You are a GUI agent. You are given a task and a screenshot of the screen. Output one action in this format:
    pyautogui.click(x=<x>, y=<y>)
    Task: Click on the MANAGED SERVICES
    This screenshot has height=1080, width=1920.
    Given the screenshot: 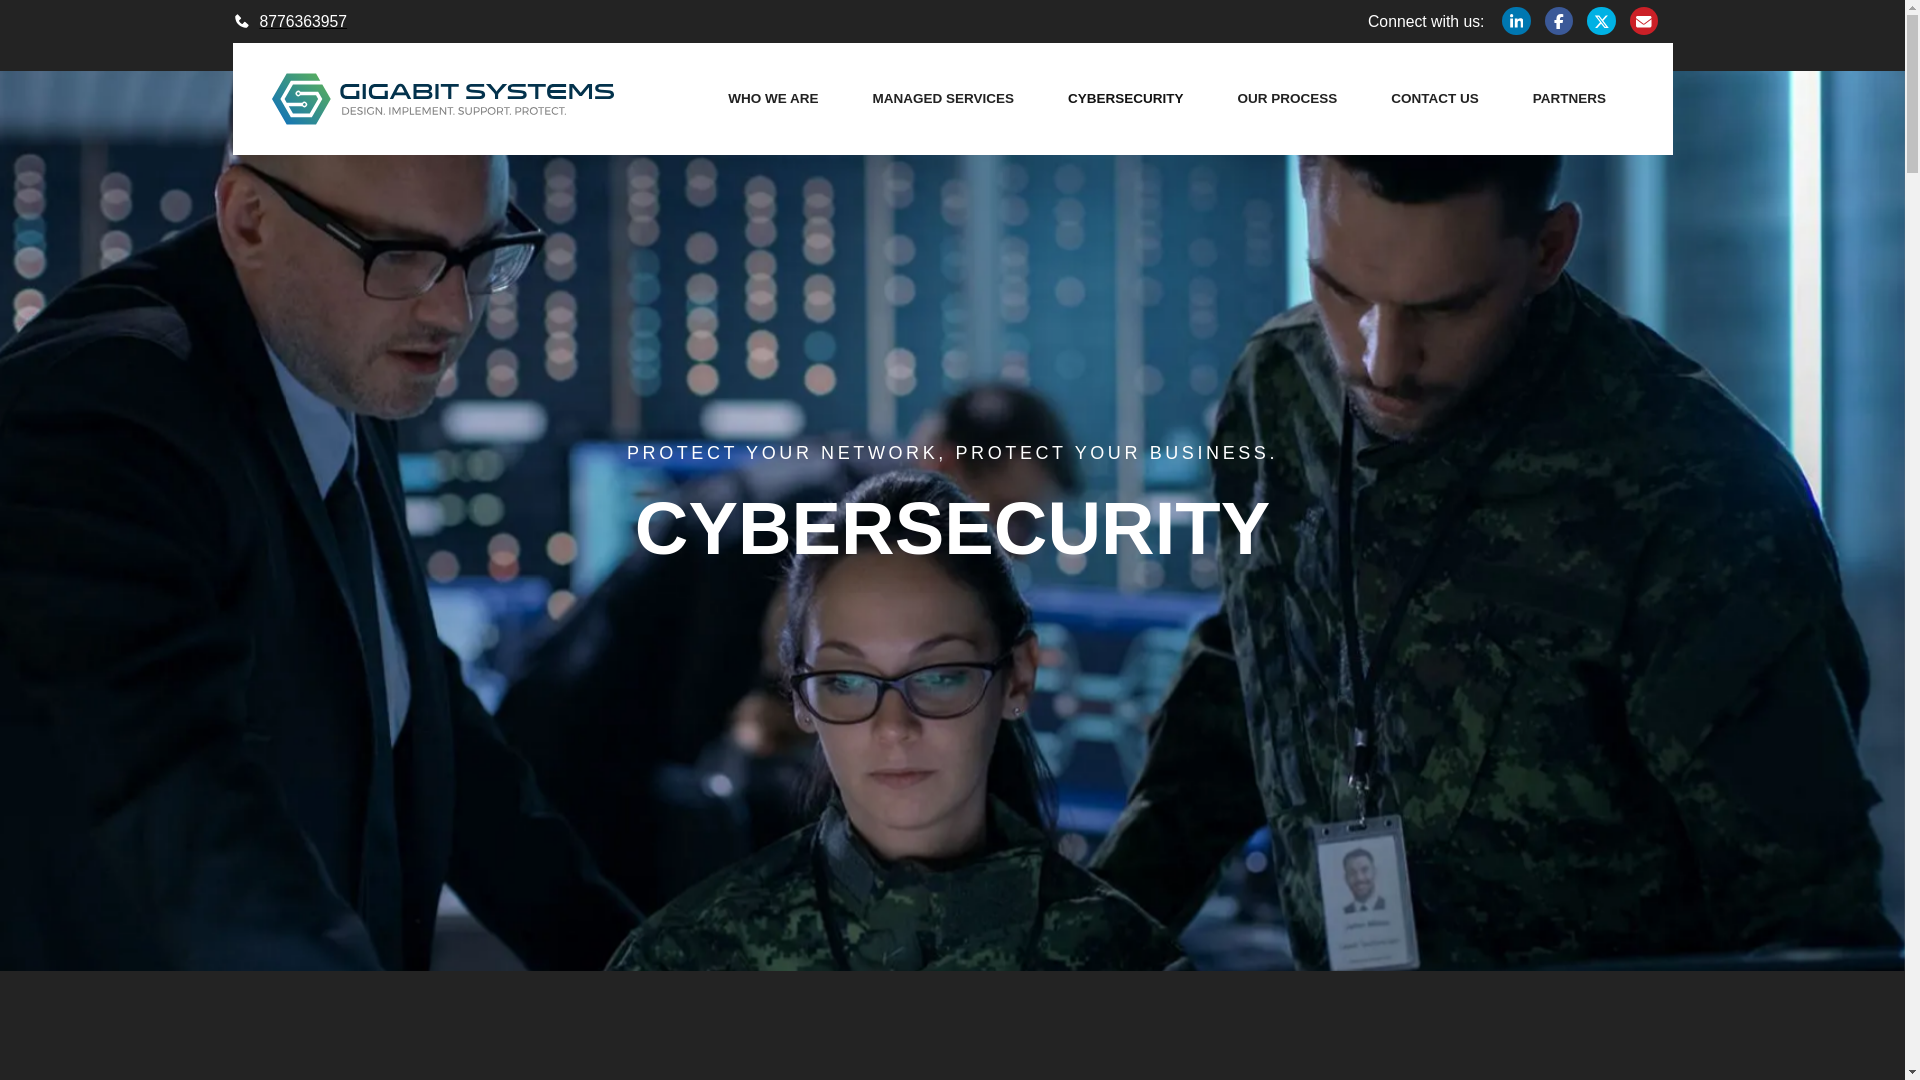 What is the action you would take?
    pyautogui.click(x=944, y=99)
    